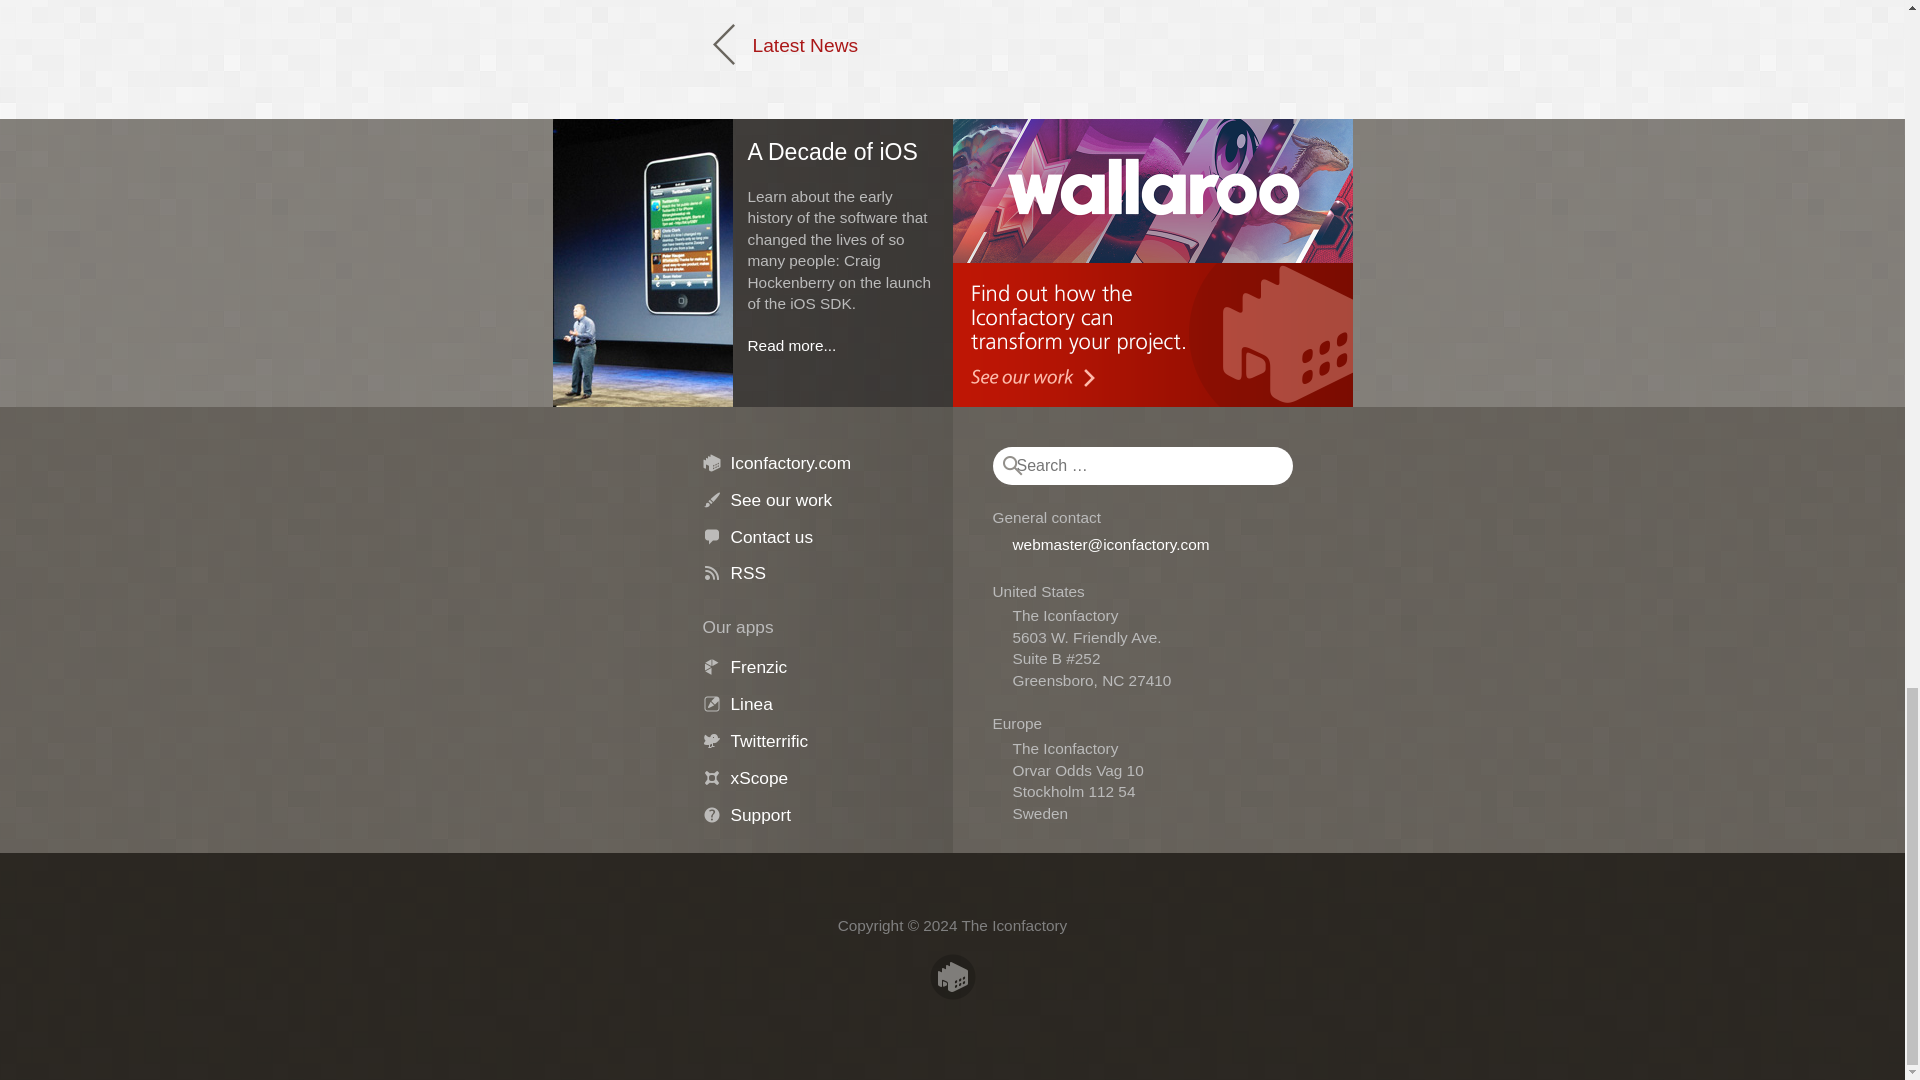  What do you see at coordinates (758, 778) in the screenshot?
I see `xScope` at bounding box center [758, 778].